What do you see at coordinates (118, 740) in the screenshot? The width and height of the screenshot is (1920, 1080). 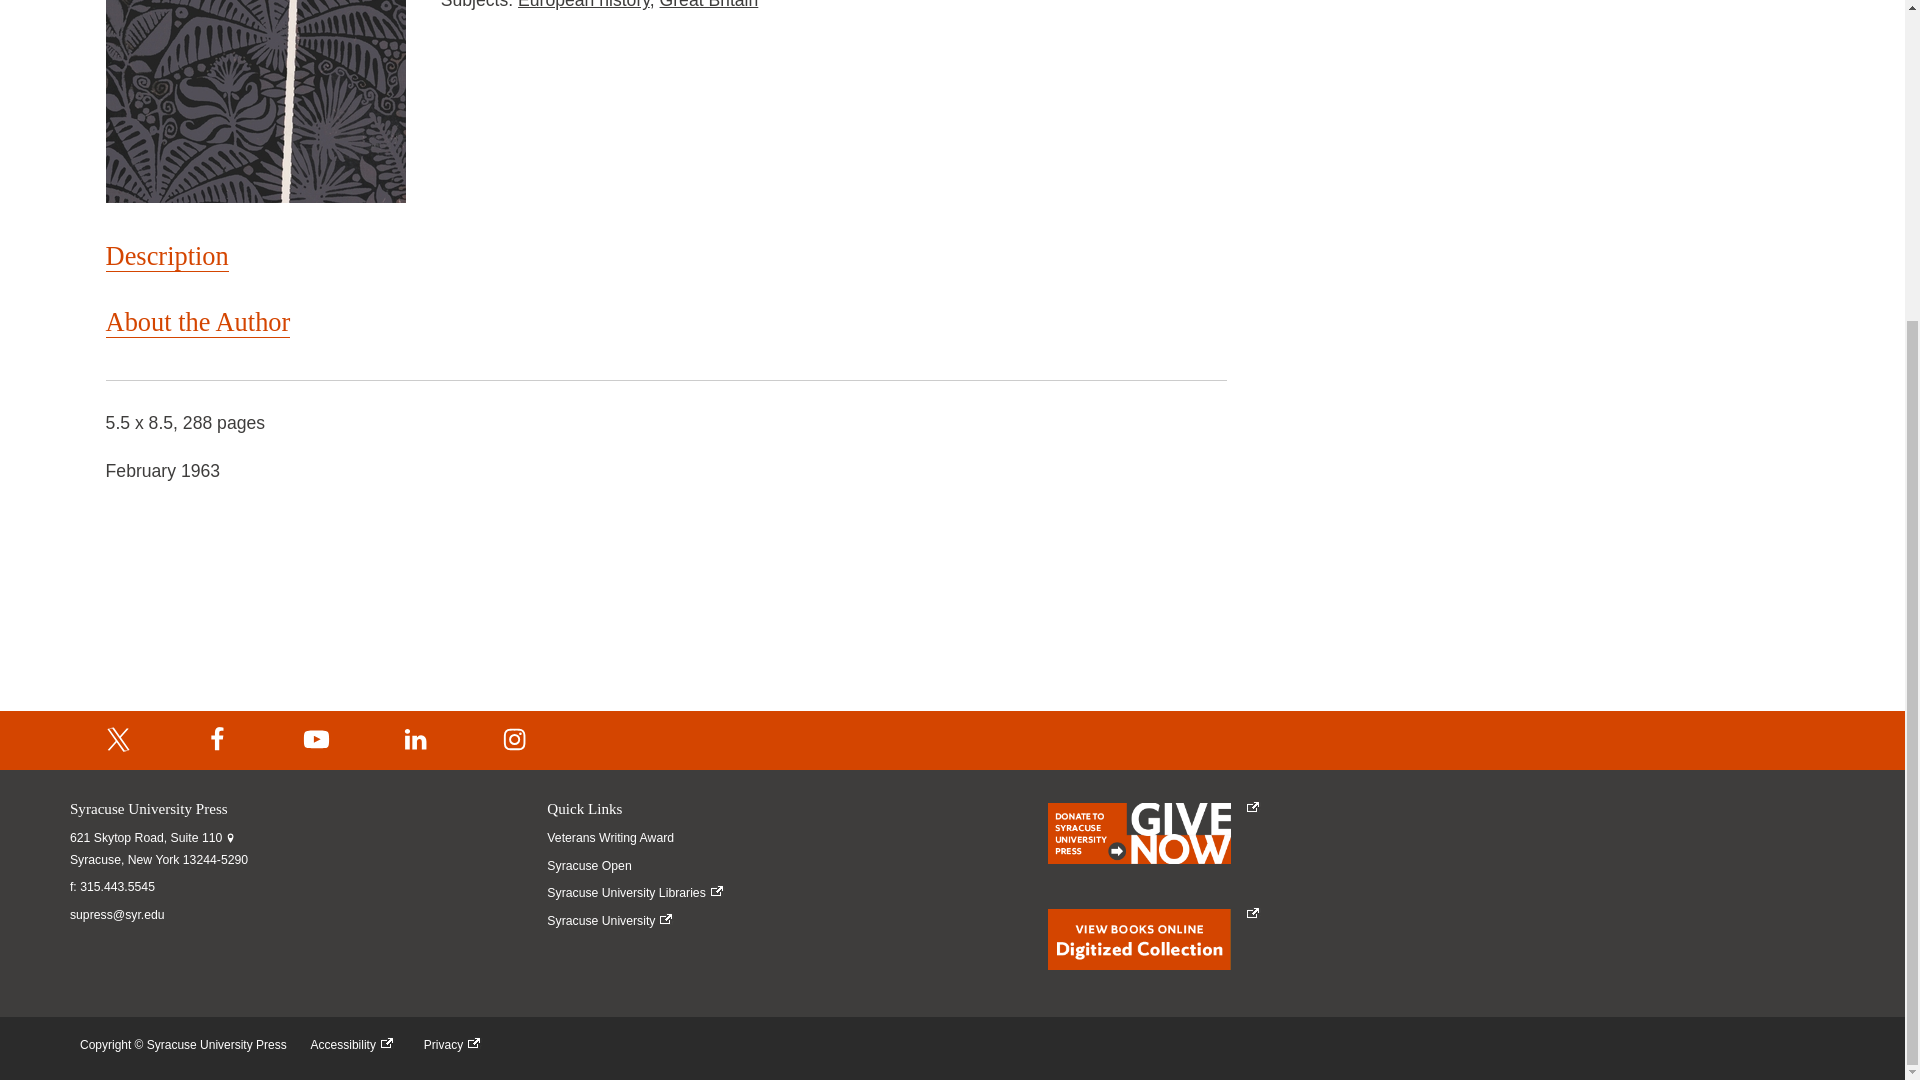 I see `X` at bounding box center [118, 740].